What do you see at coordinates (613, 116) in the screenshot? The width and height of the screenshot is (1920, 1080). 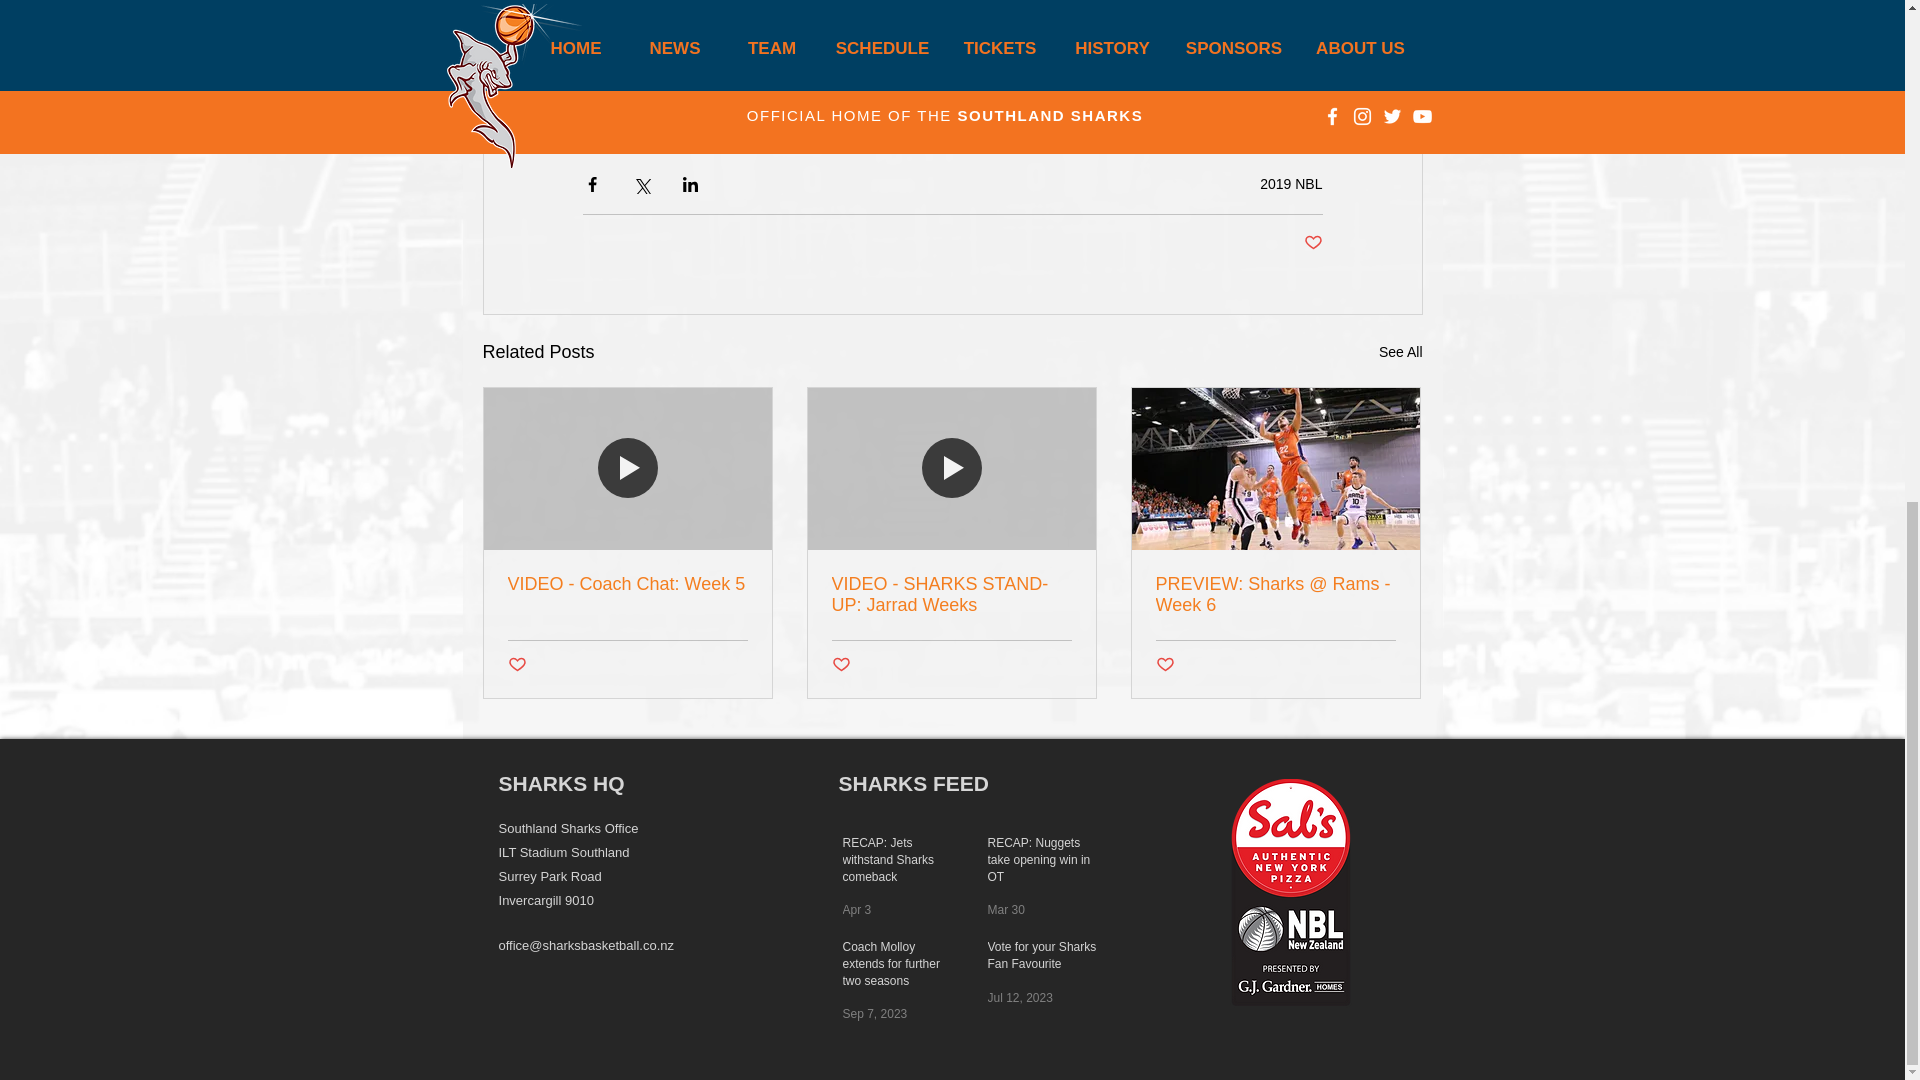 I see `Judd Flavell` at bounding box center [613, 116].